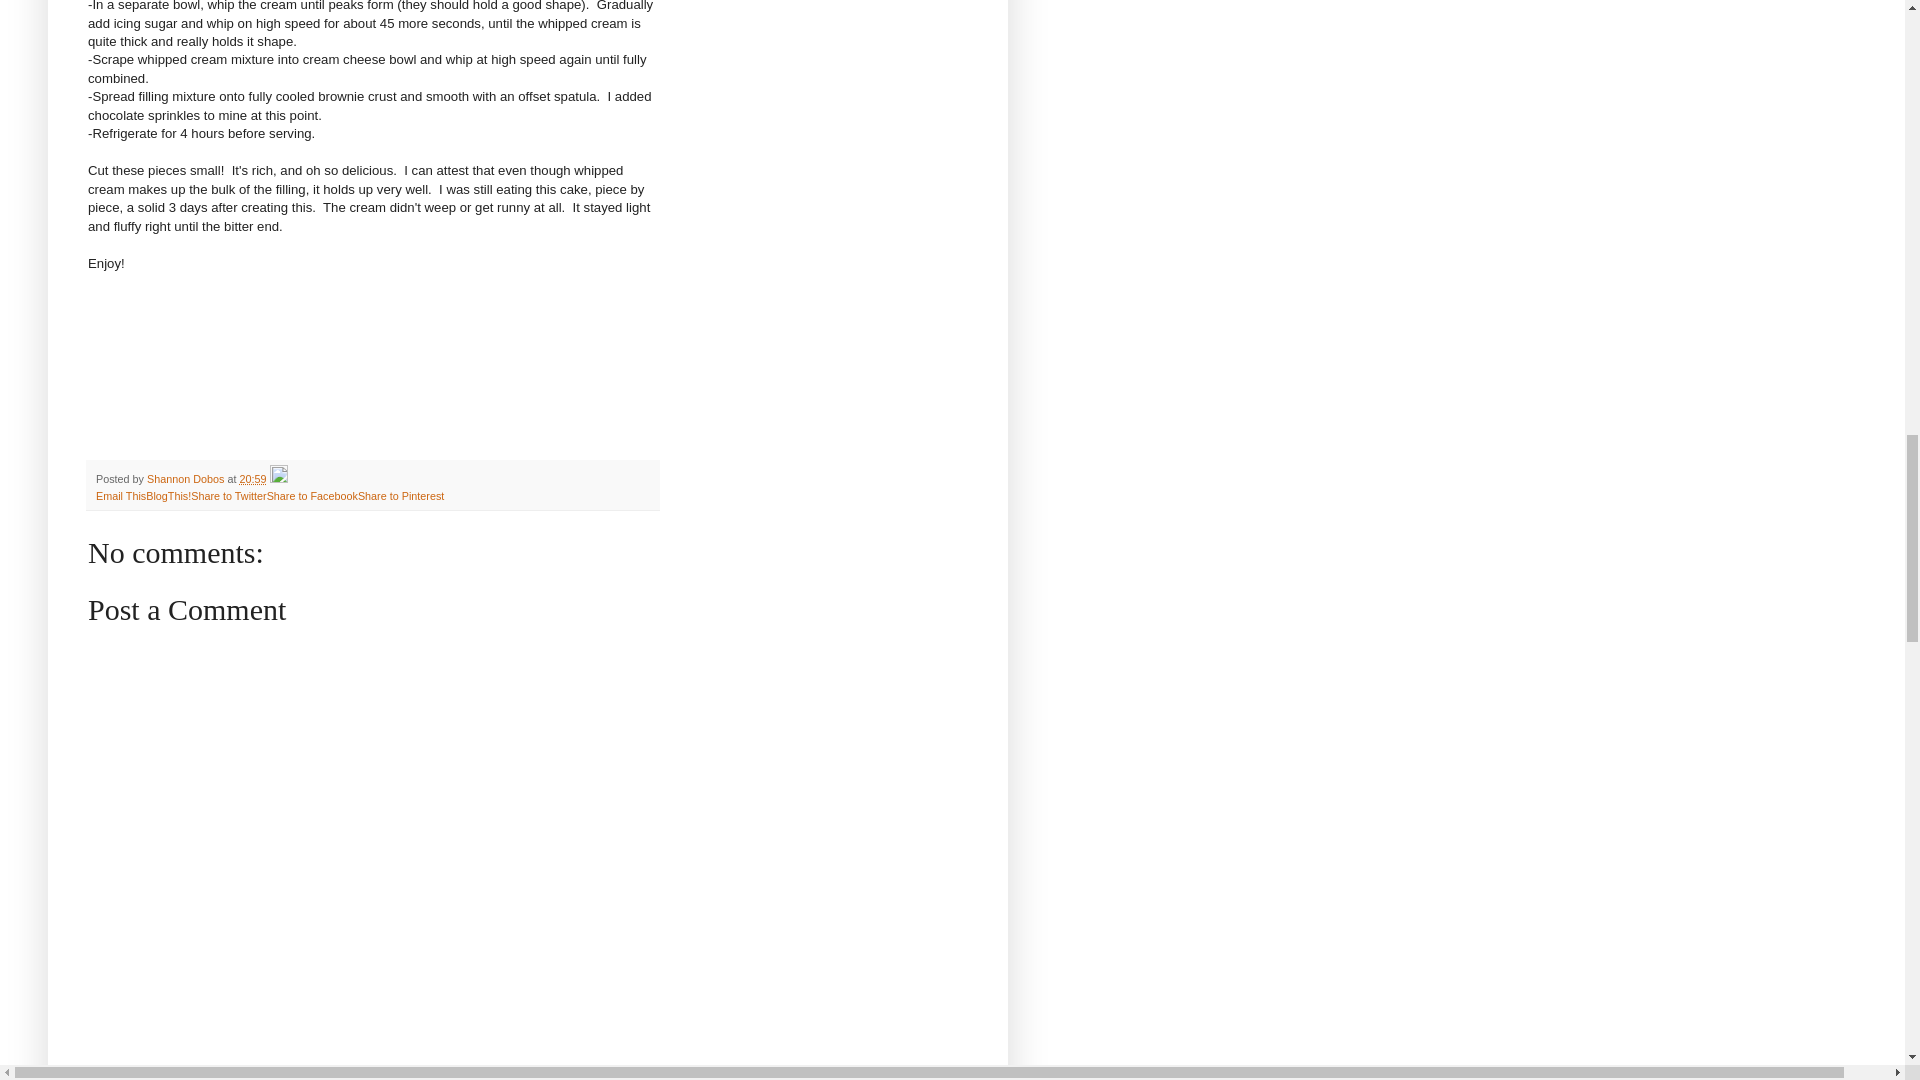 The height and width of the screenshot is (1080, 1920). What do you see at coordinates (400, 496) in the screenshot?
I see `Share to Pinterest` at bounding box center [400, 496].